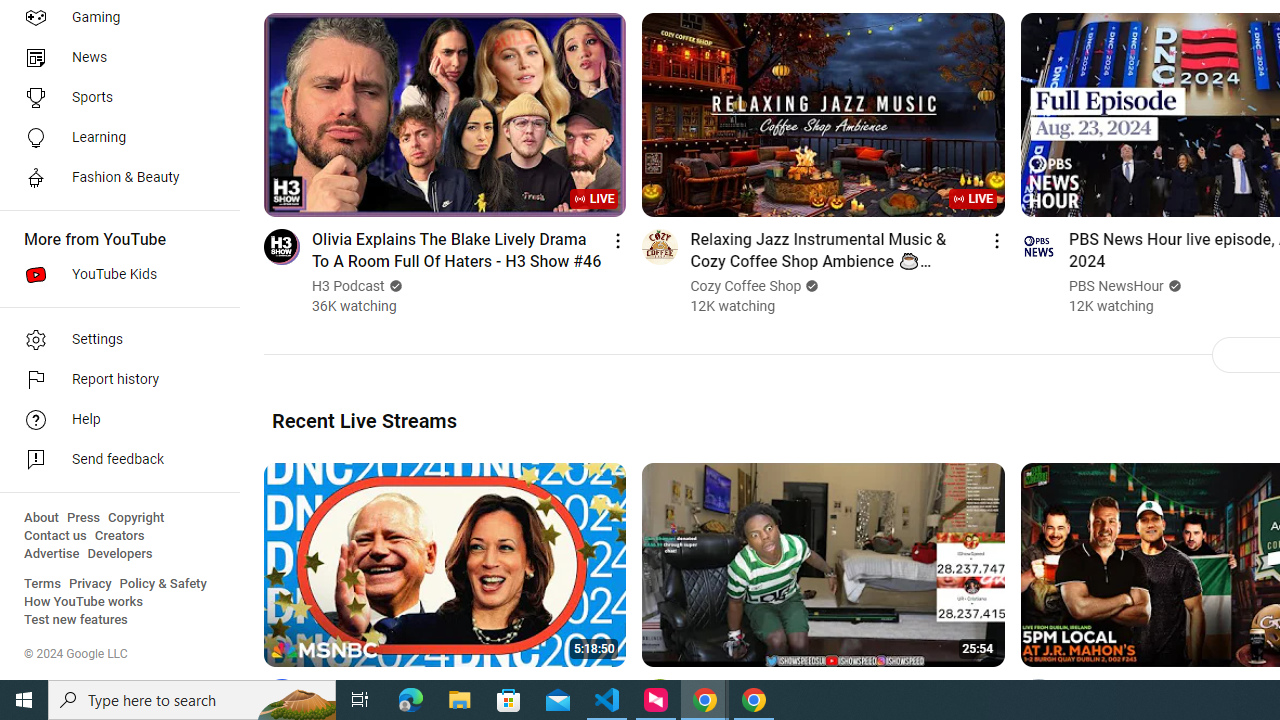 This screenshot has height=720, width=1280. What do you see at coordinates (114, 340) in the screenshot?
I see `Settings` at bounding box center [114, 340].